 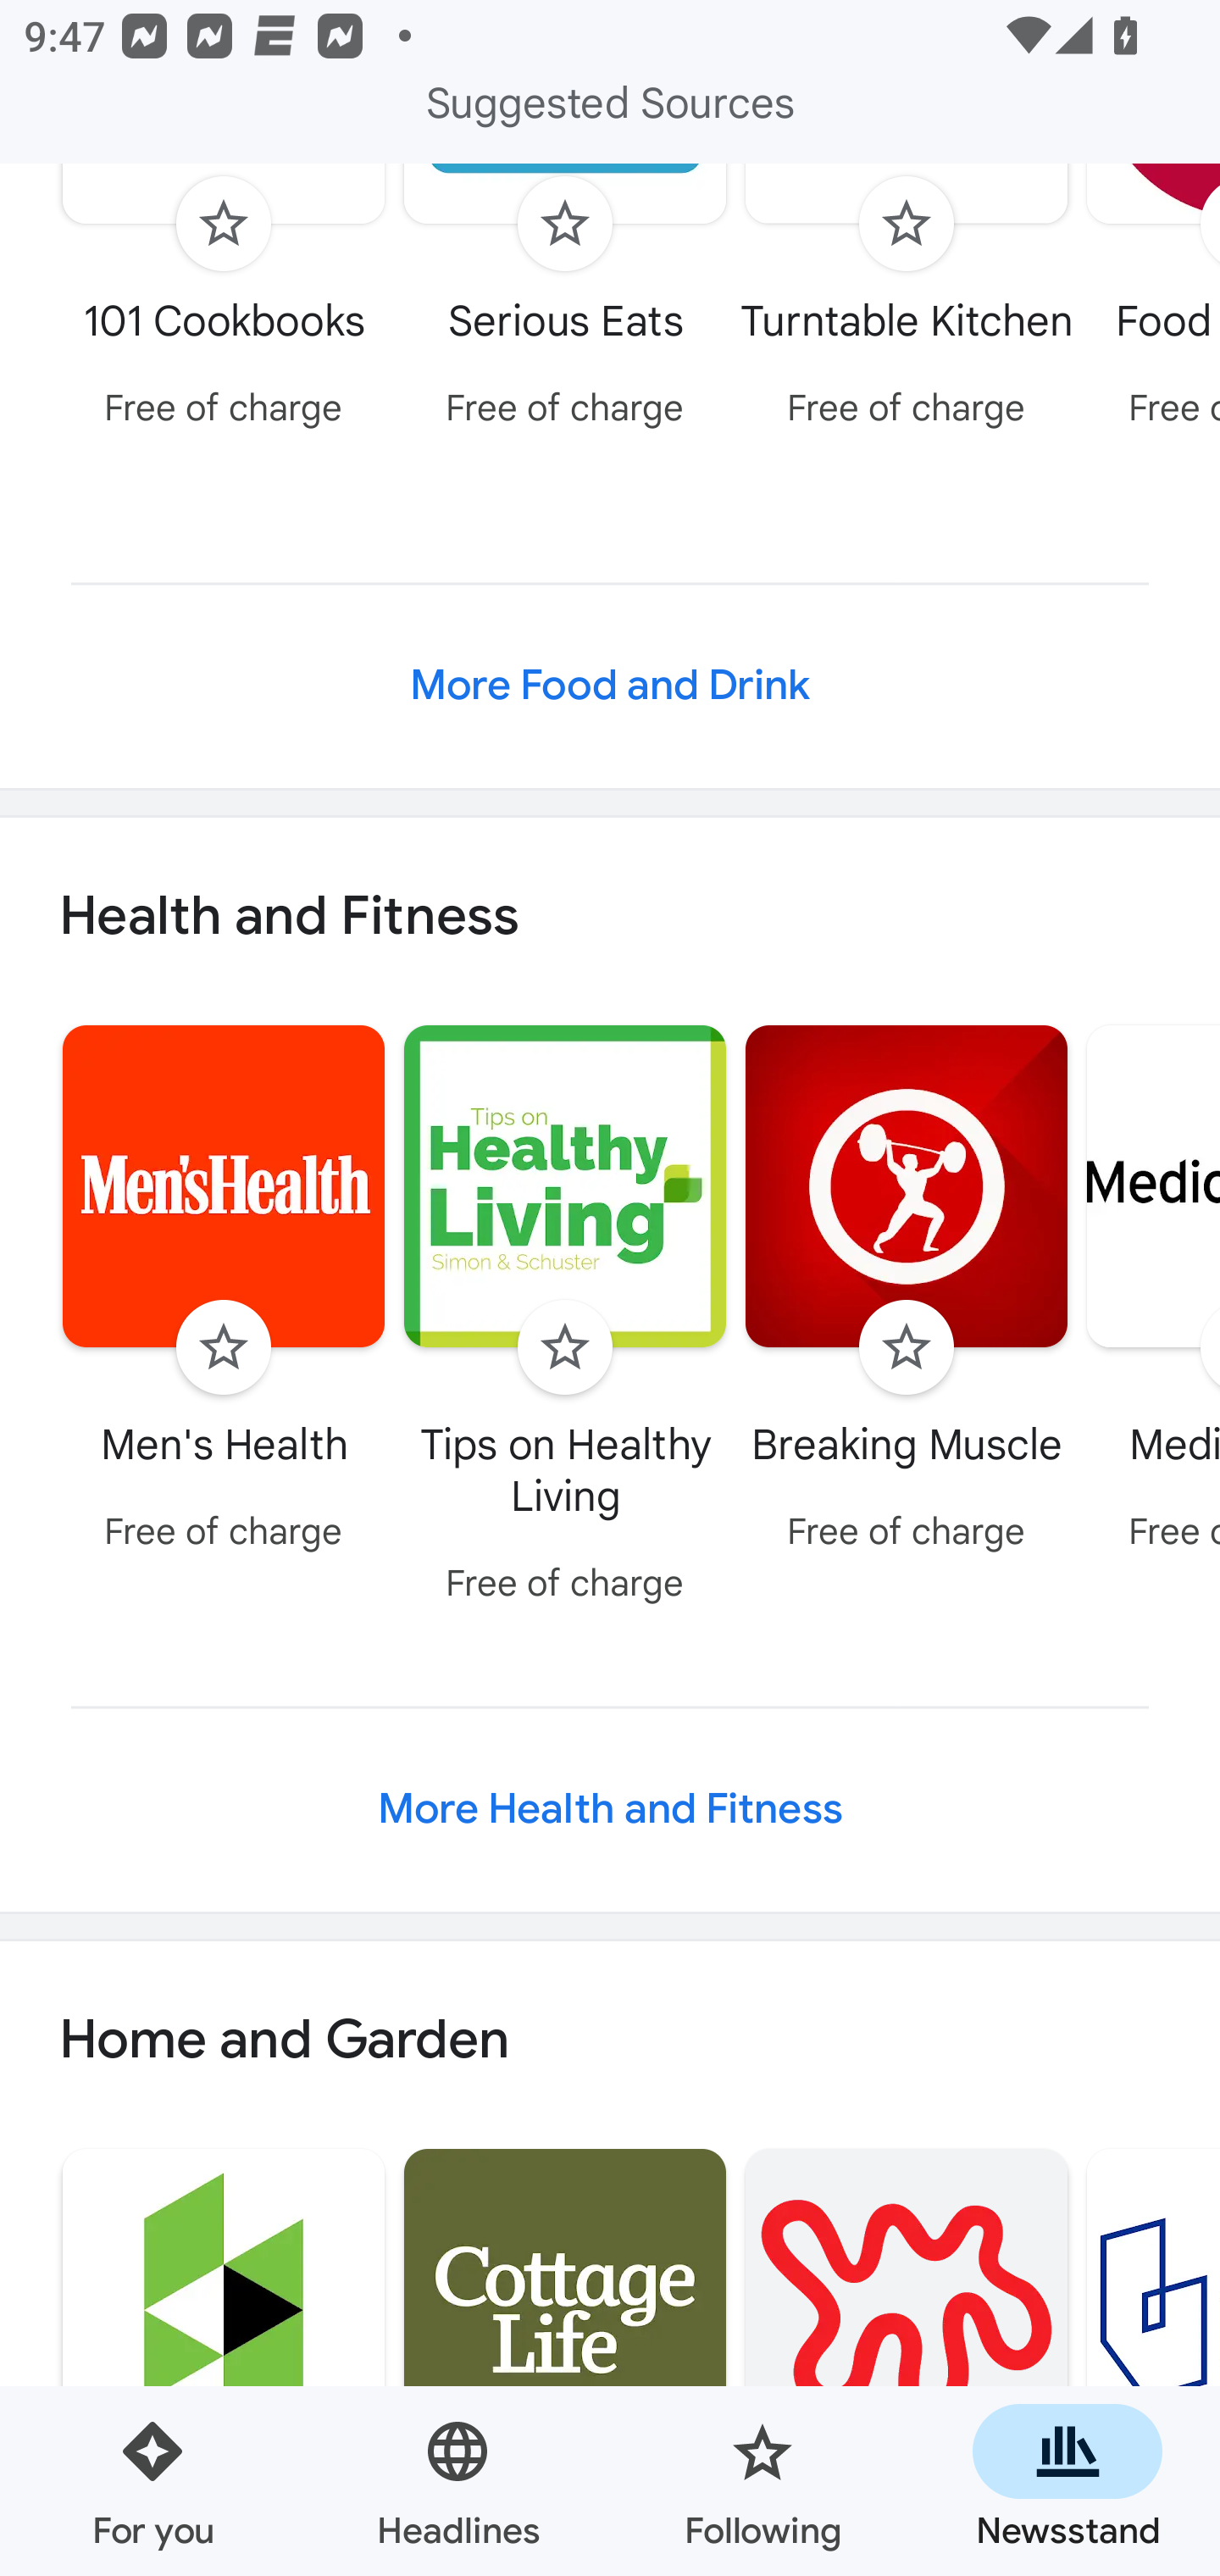 What do you see at coordinates (907, 2358) in the screenshot?
I see `Follow Apartment Therapy` at bounding box center [907, 2358].